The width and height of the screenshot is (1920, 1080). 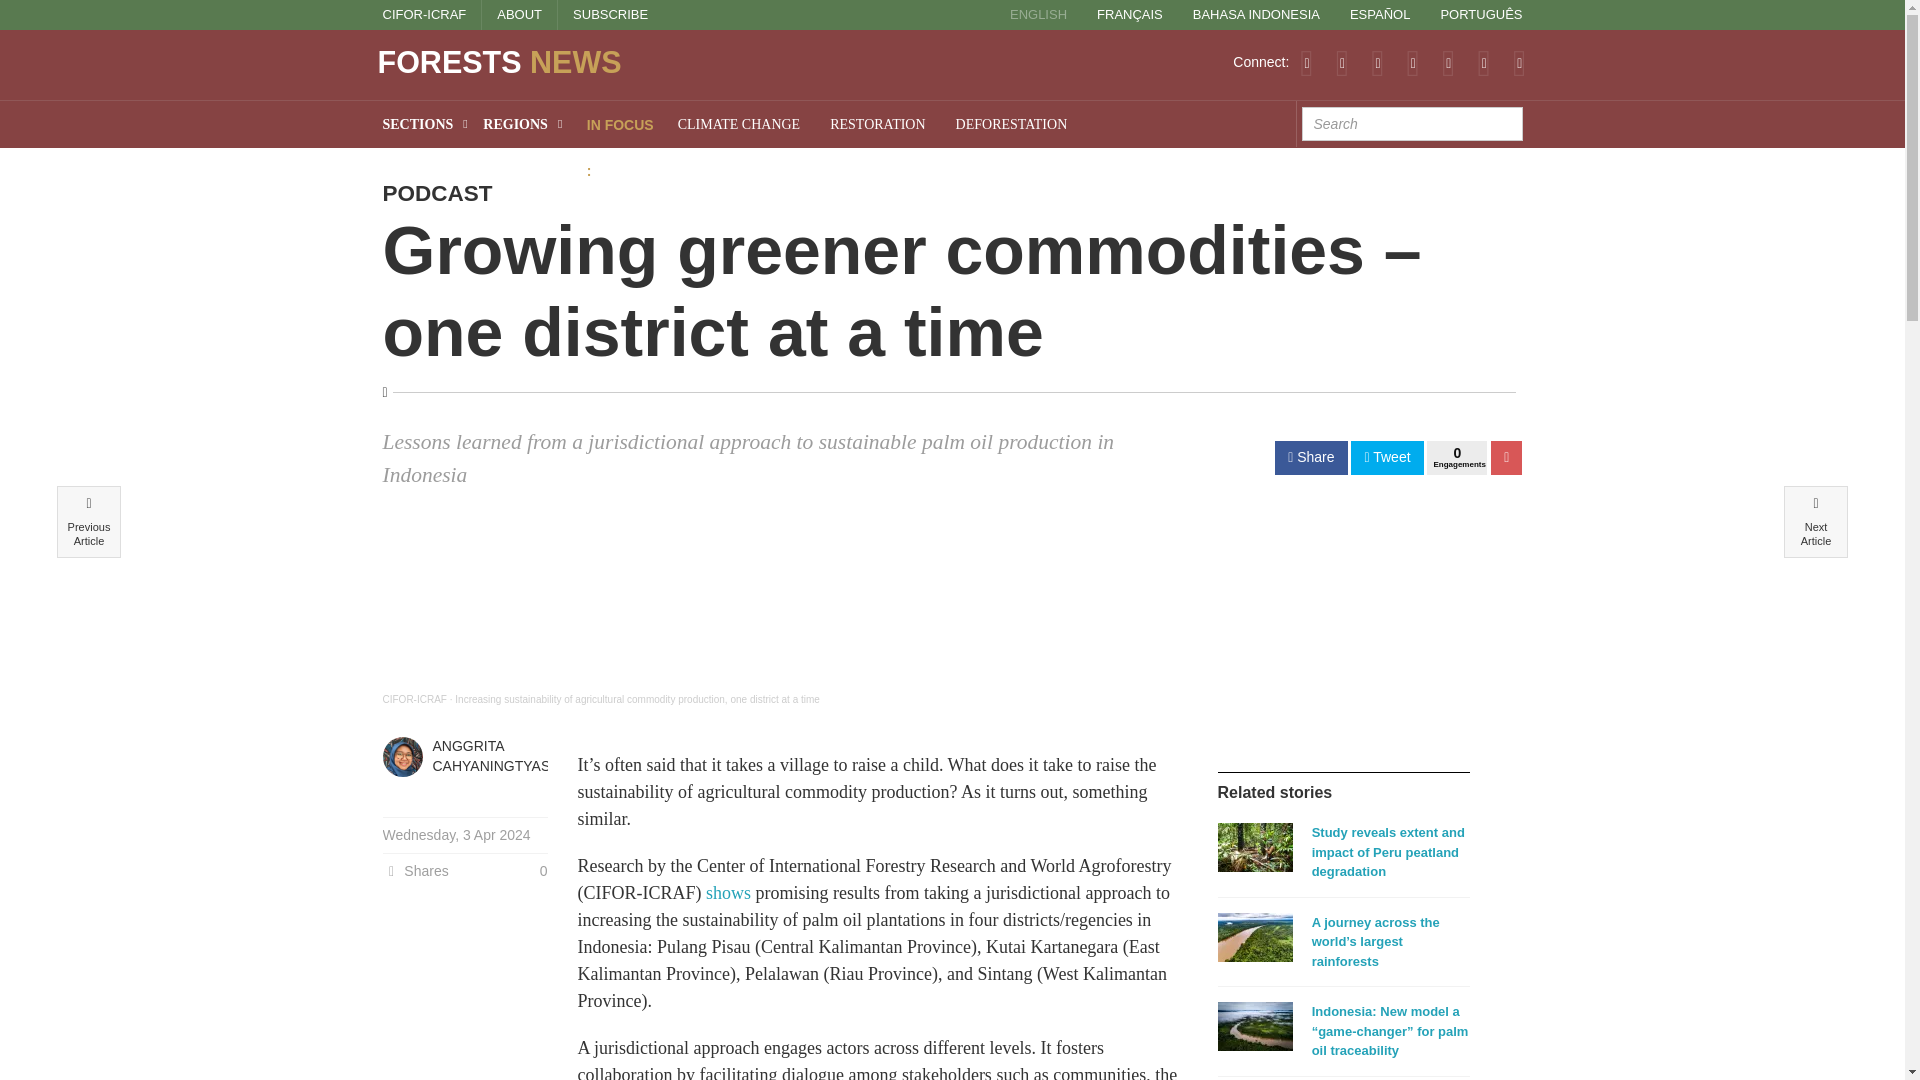 I want to click on LinkedIn, so click(x=1412, y=62).